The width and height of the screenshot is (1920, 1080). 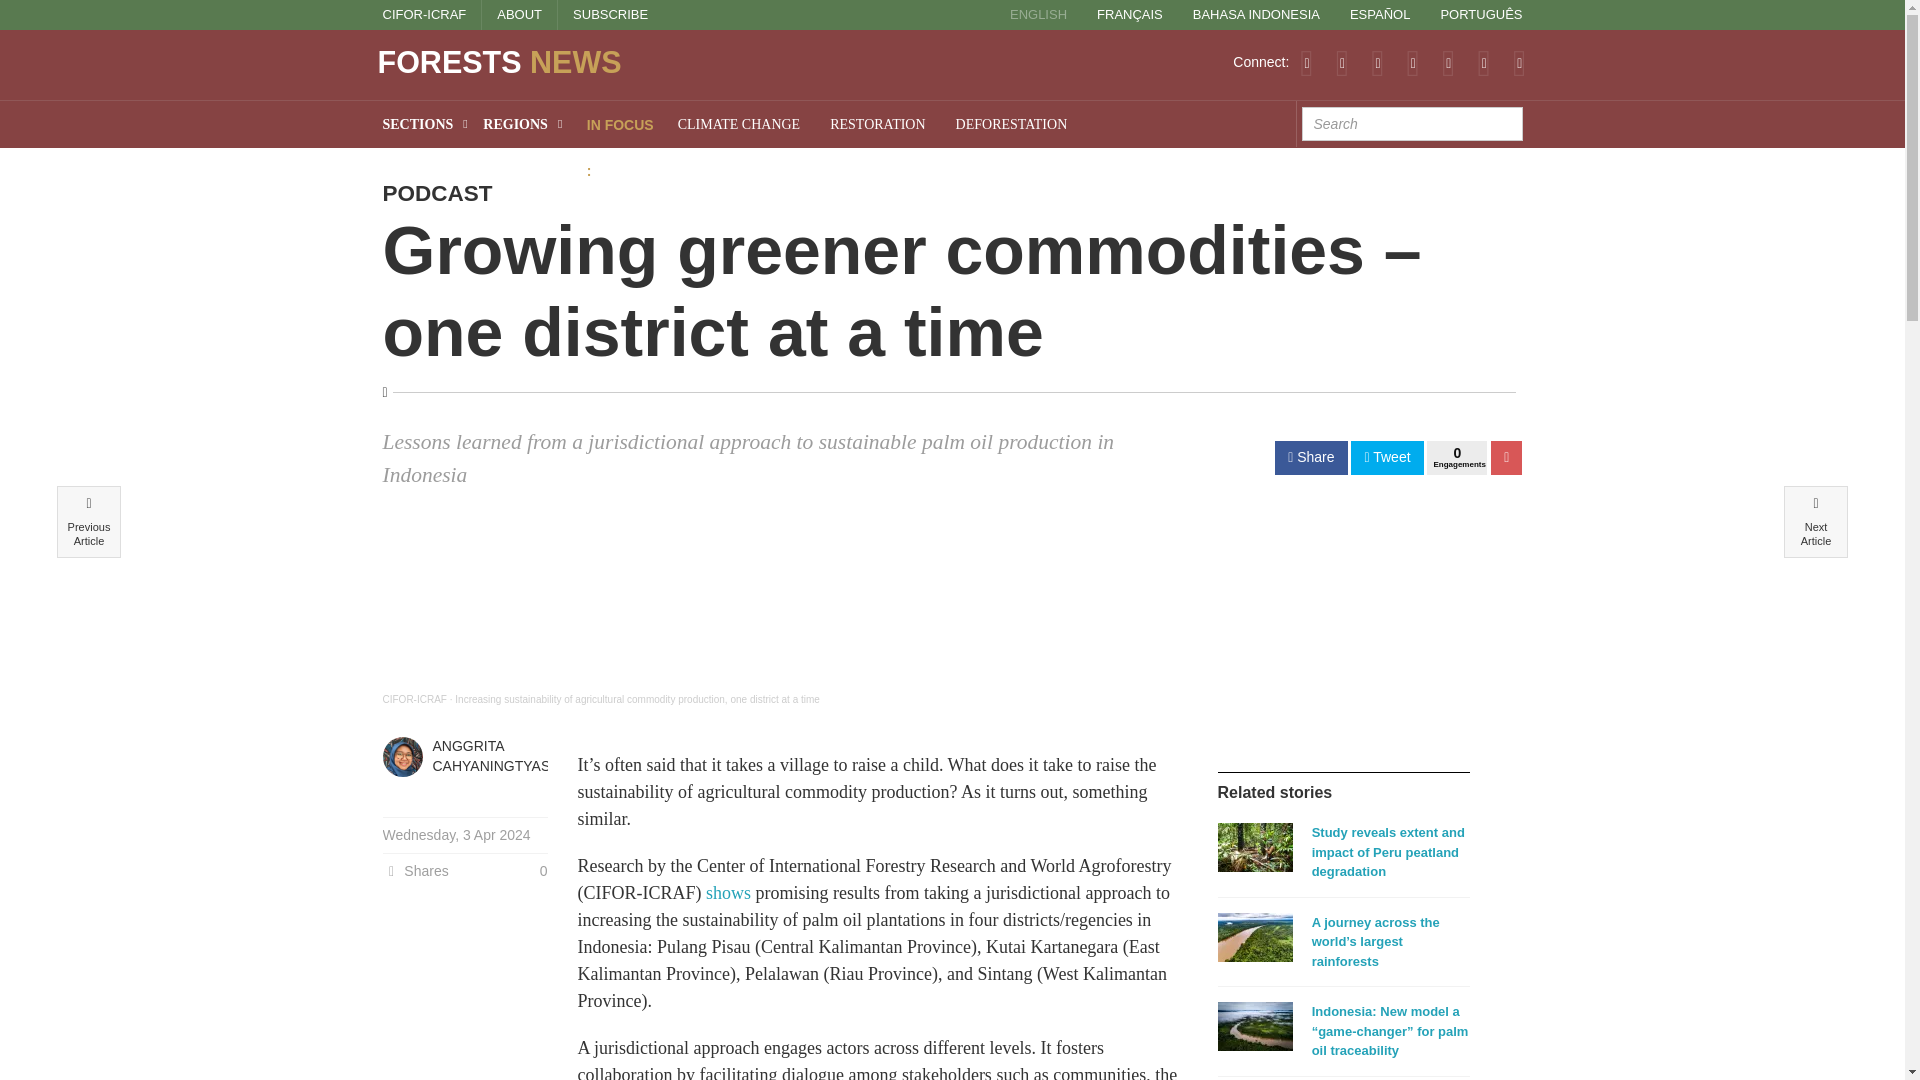 I want to click on LinkedIn, so click(x=1412, y=62).